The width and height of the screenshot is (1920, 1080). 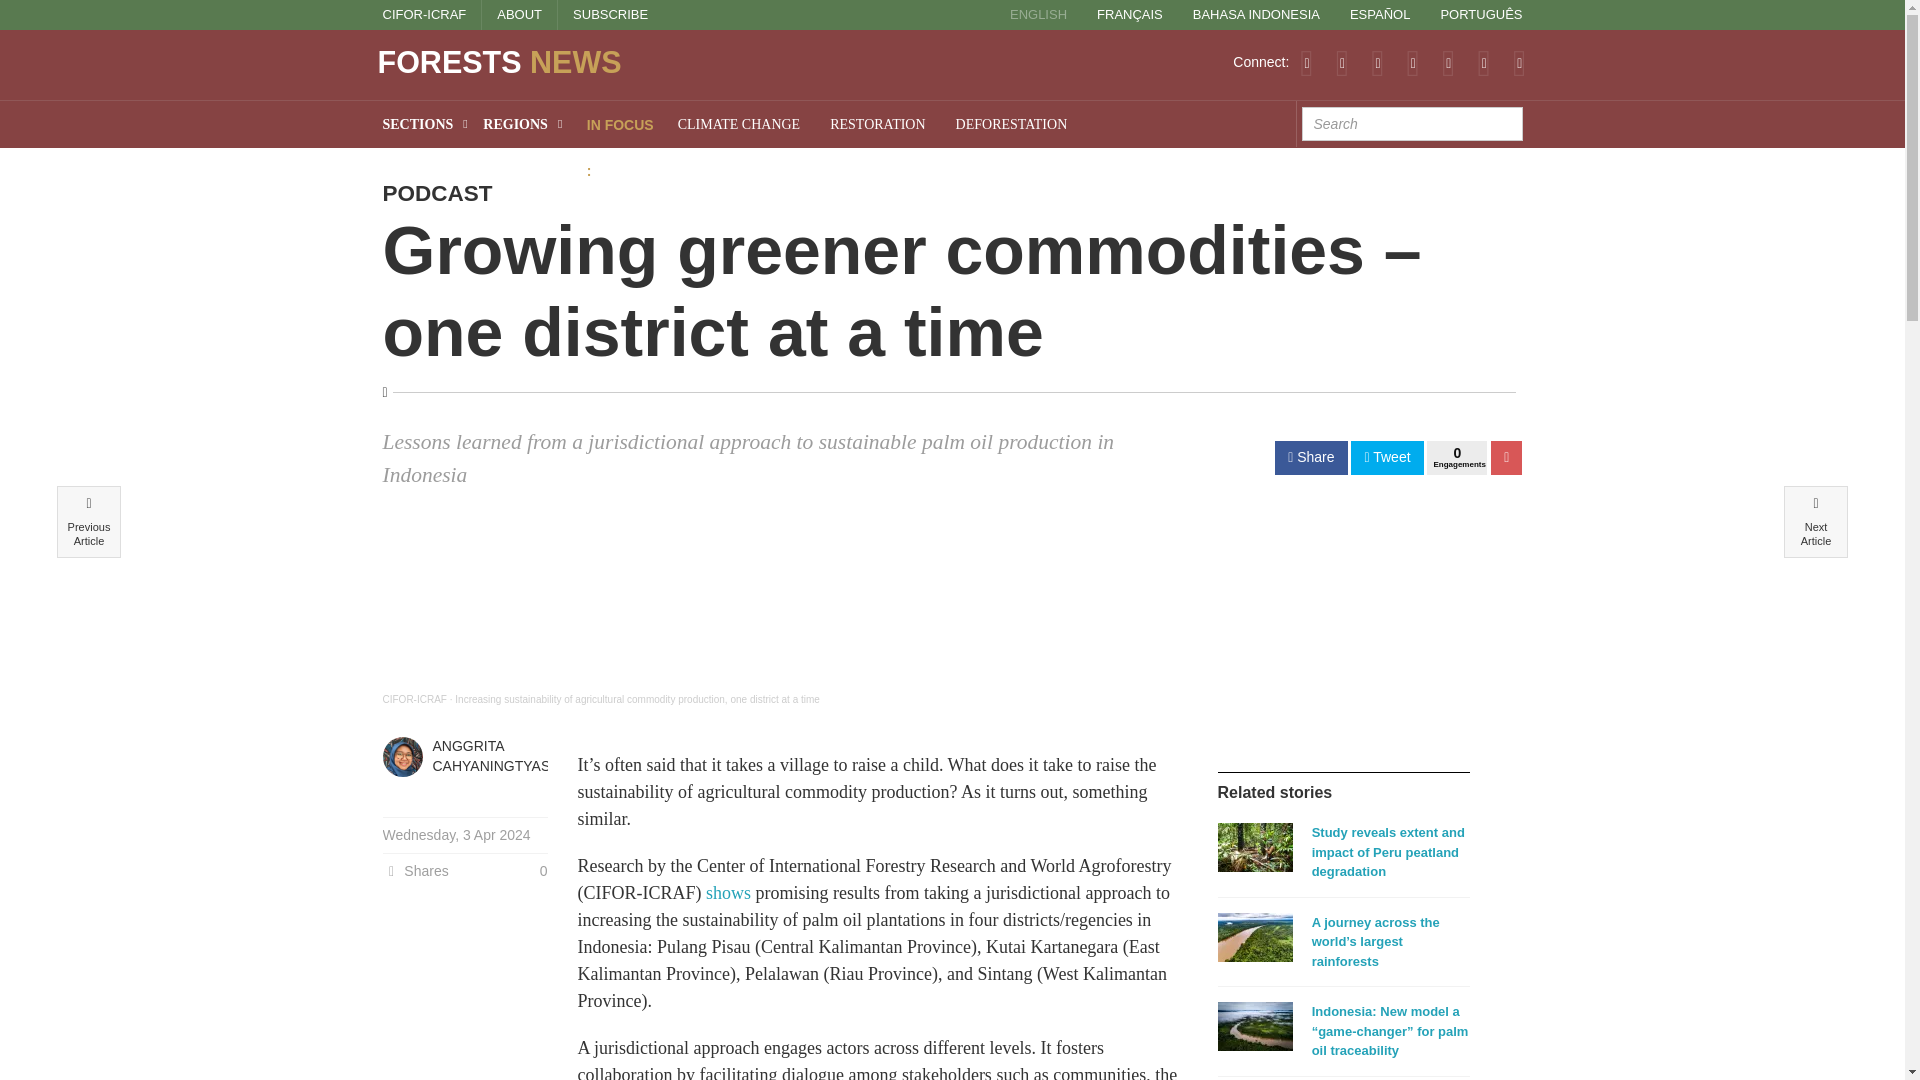 I want to click on LinkedIn, so click(x=1412, y=62).